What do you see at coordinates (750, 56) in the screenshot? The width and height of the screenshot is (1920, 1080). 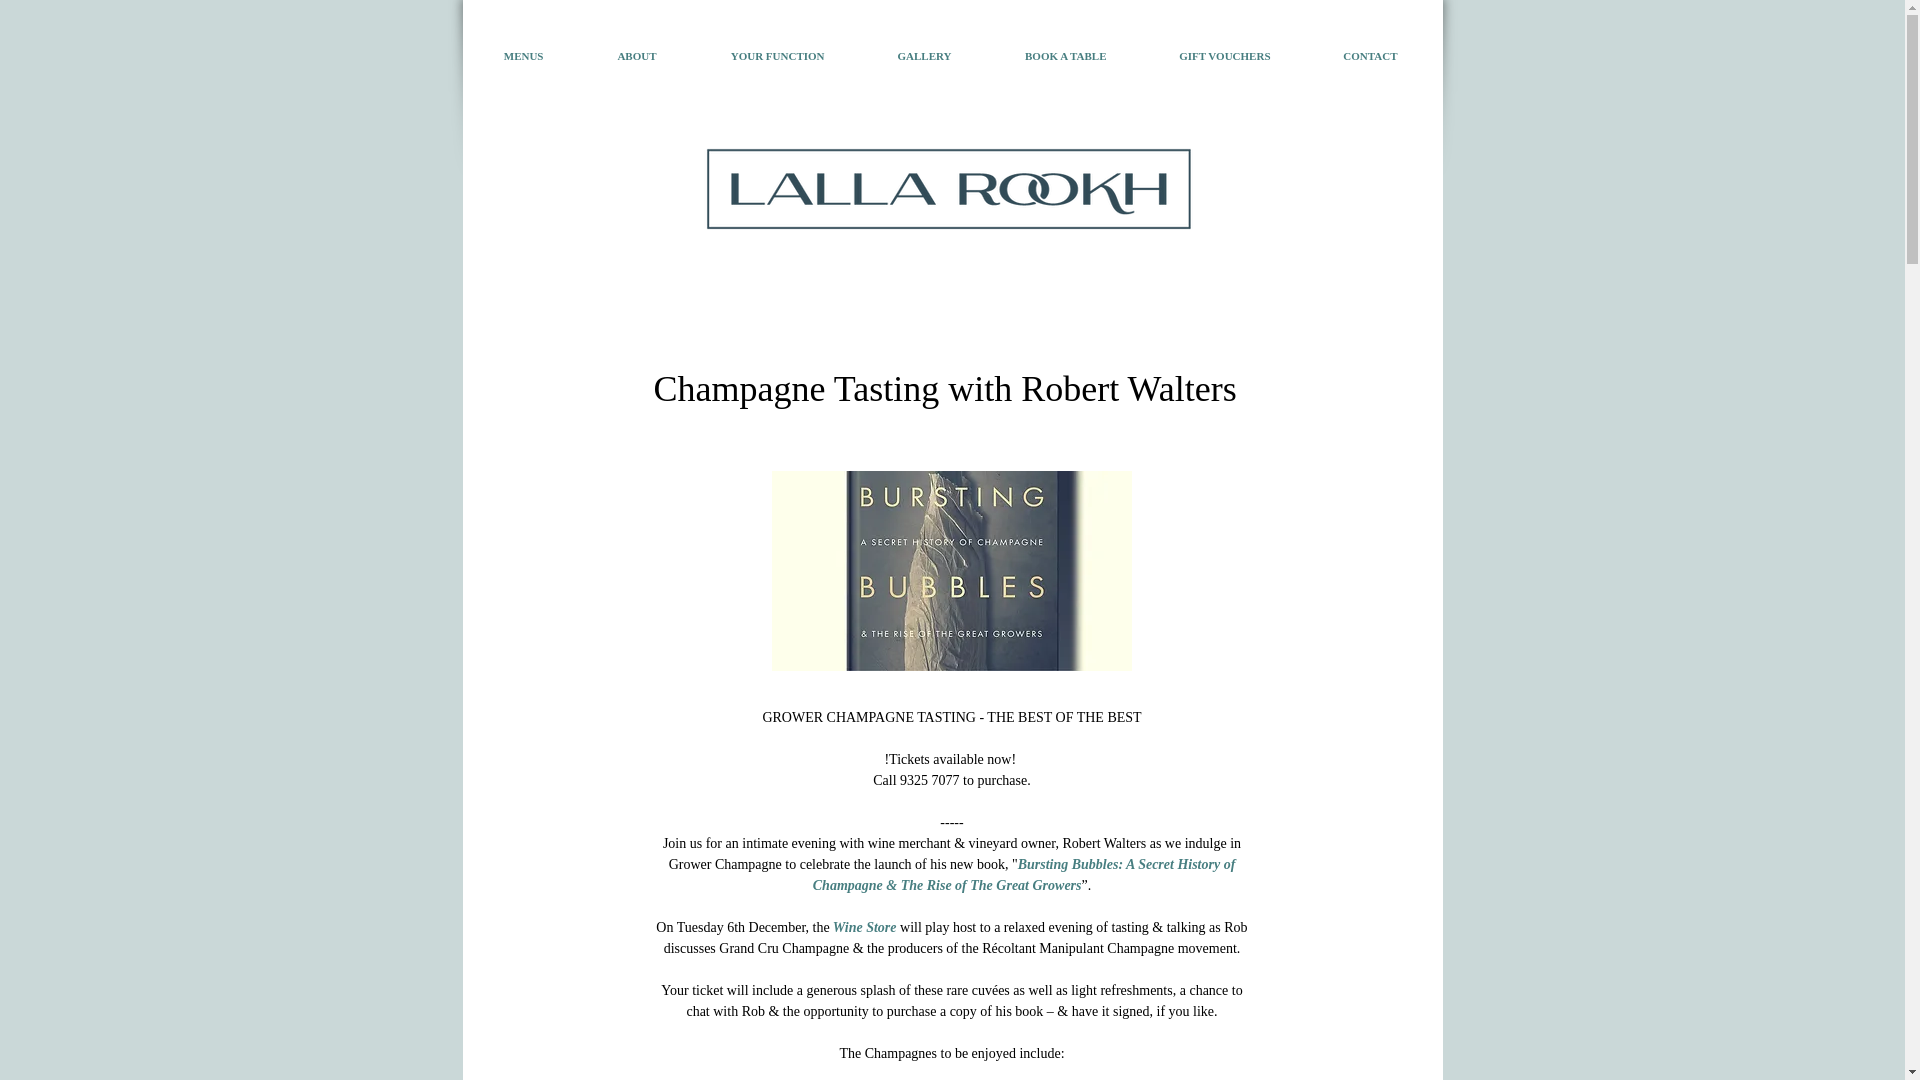 I see `YOUR FUNCTION` at bounding box center [750, 56].